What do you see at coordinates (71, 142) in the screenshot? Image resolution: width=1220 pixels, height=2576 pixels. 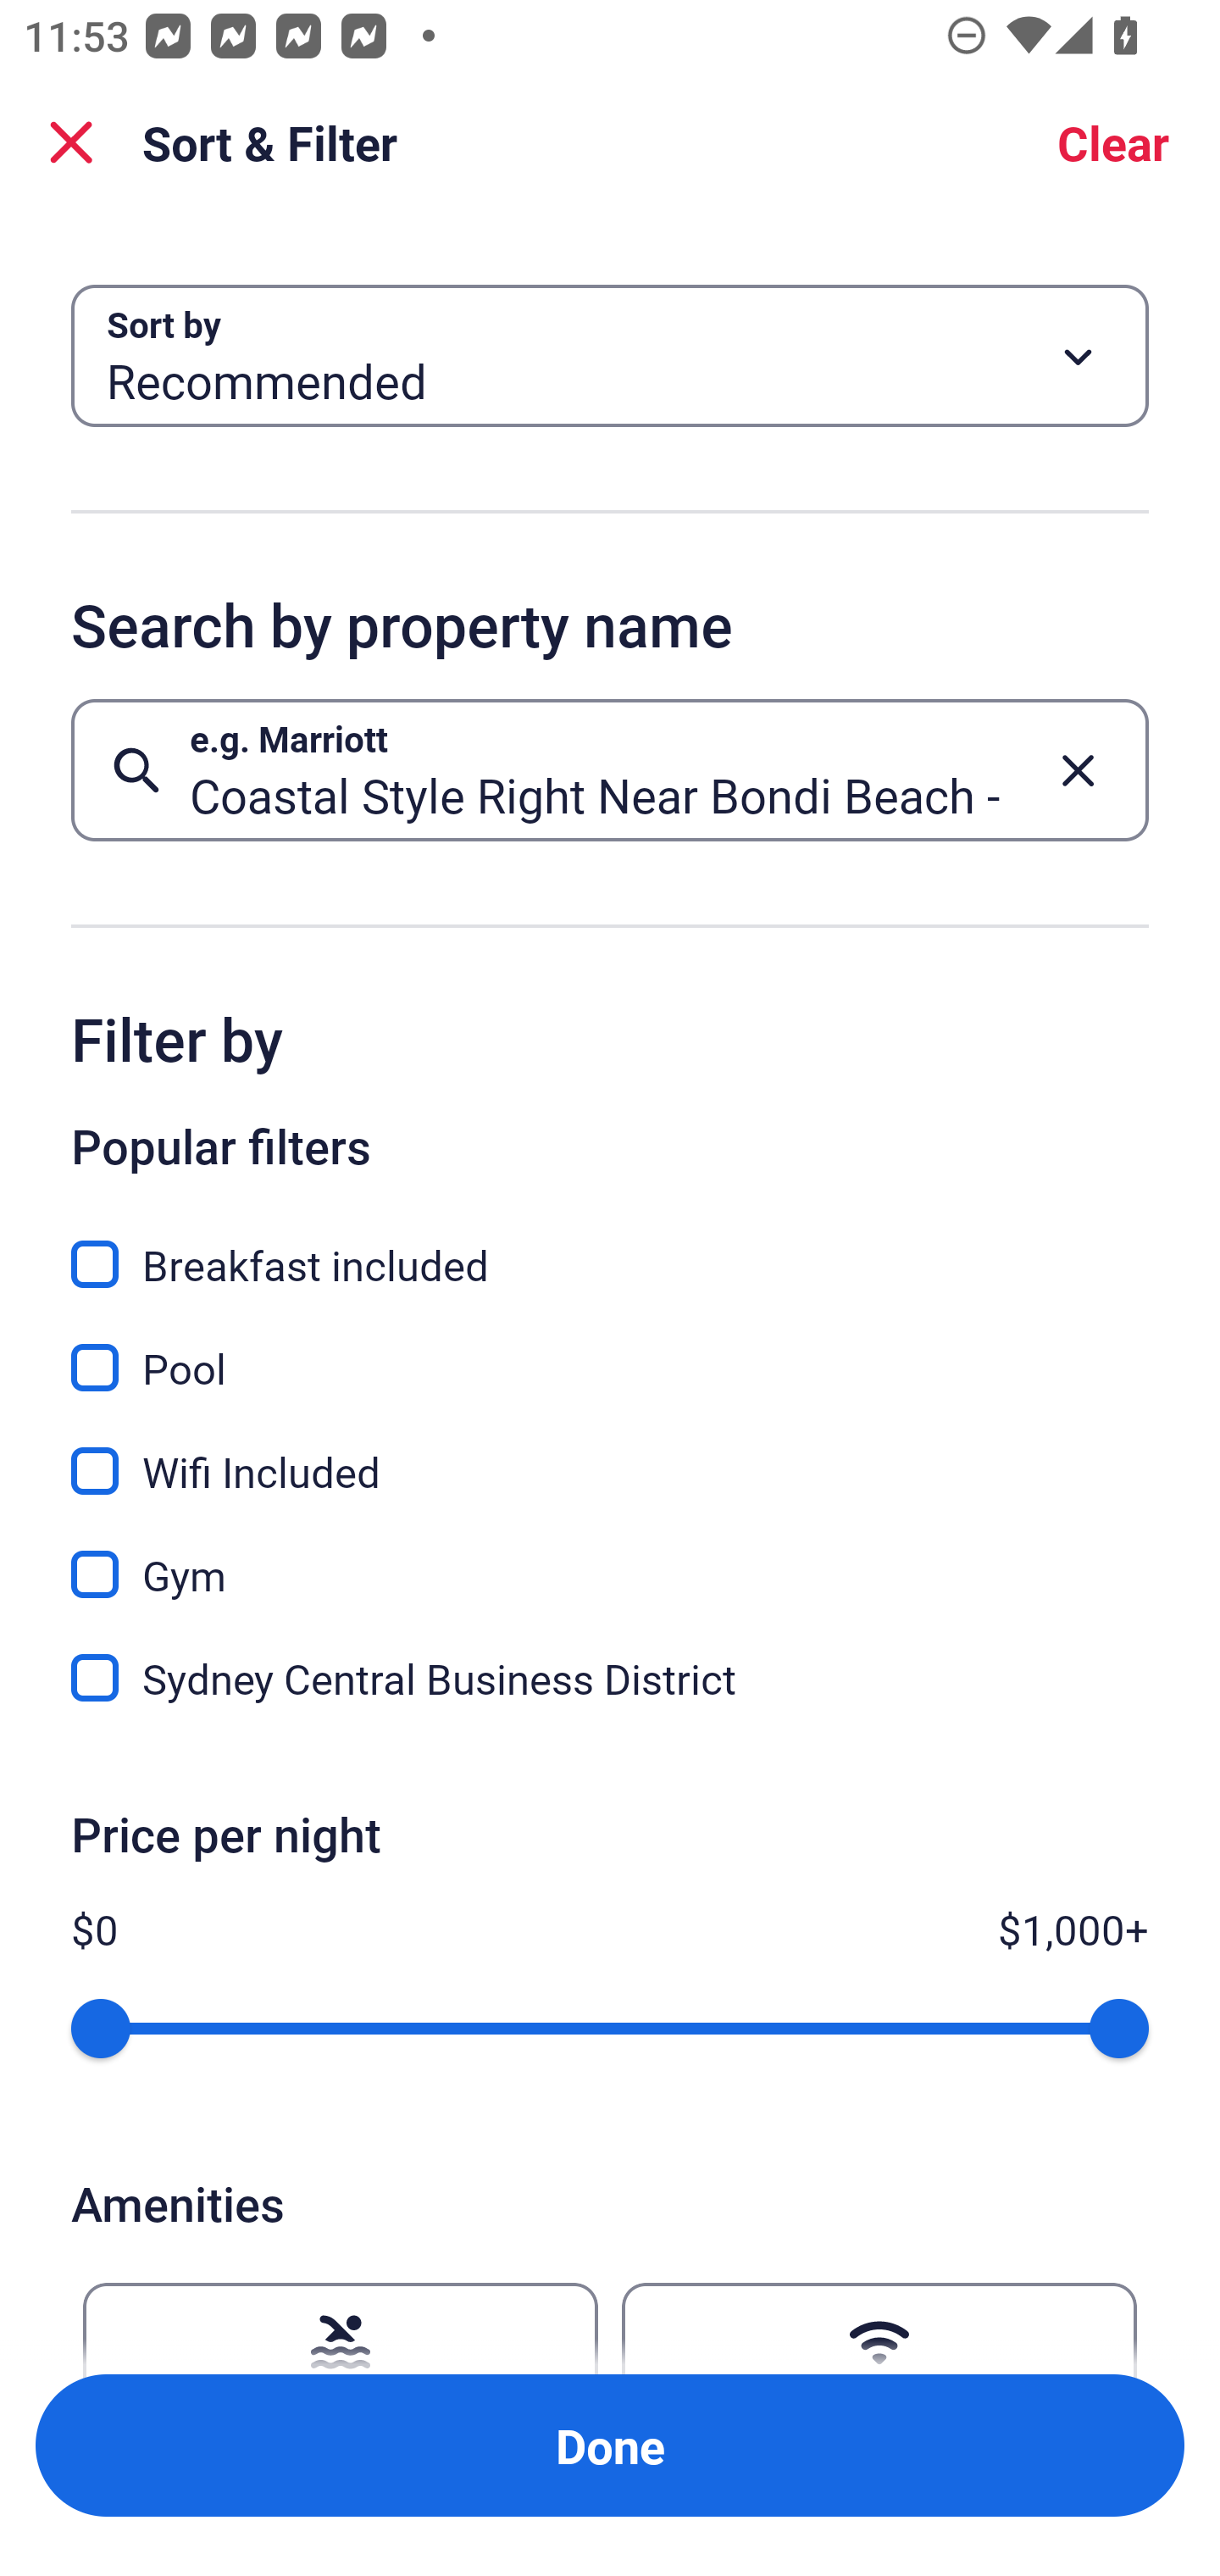 I see `Close Sort and Filter` at bounding box center [71, 142].